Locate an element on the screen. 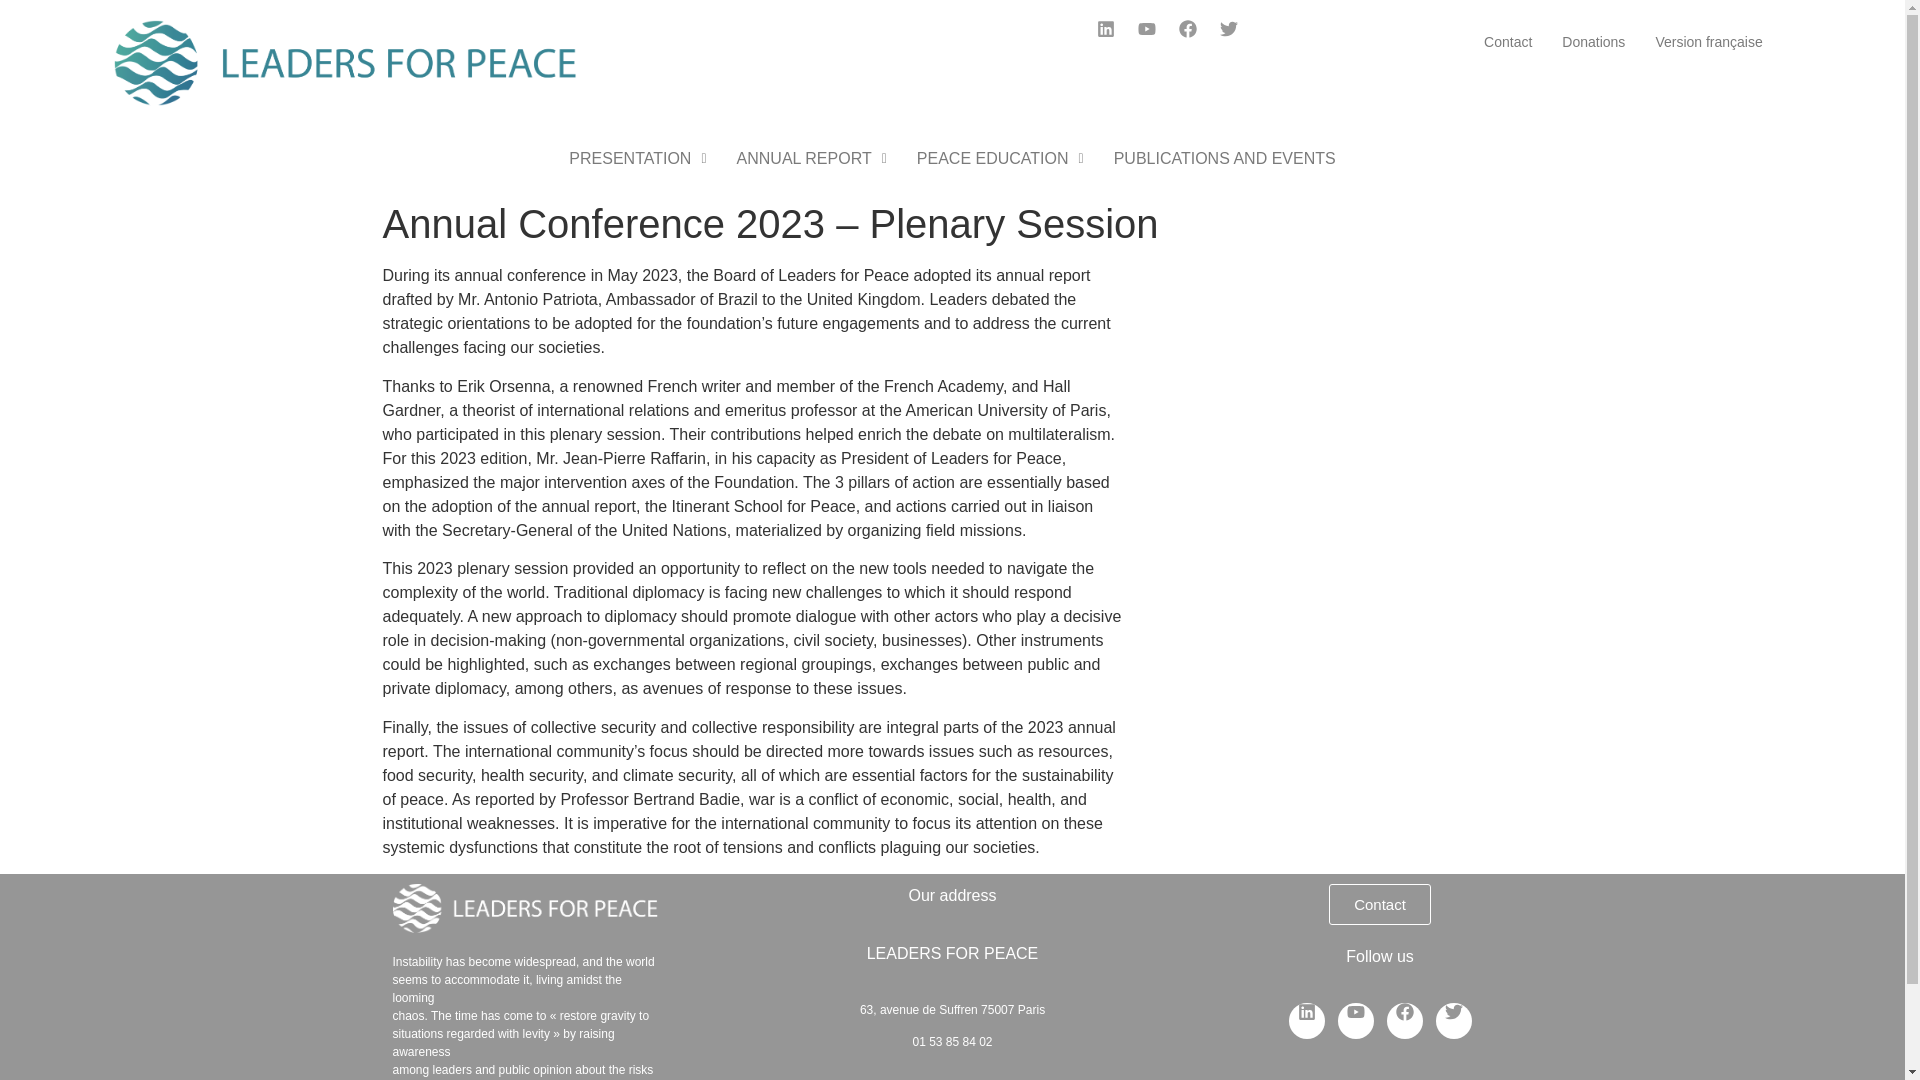 The image size is (1920, 1080). PEACE EDUCATION is located at coordinates (1000, 159).